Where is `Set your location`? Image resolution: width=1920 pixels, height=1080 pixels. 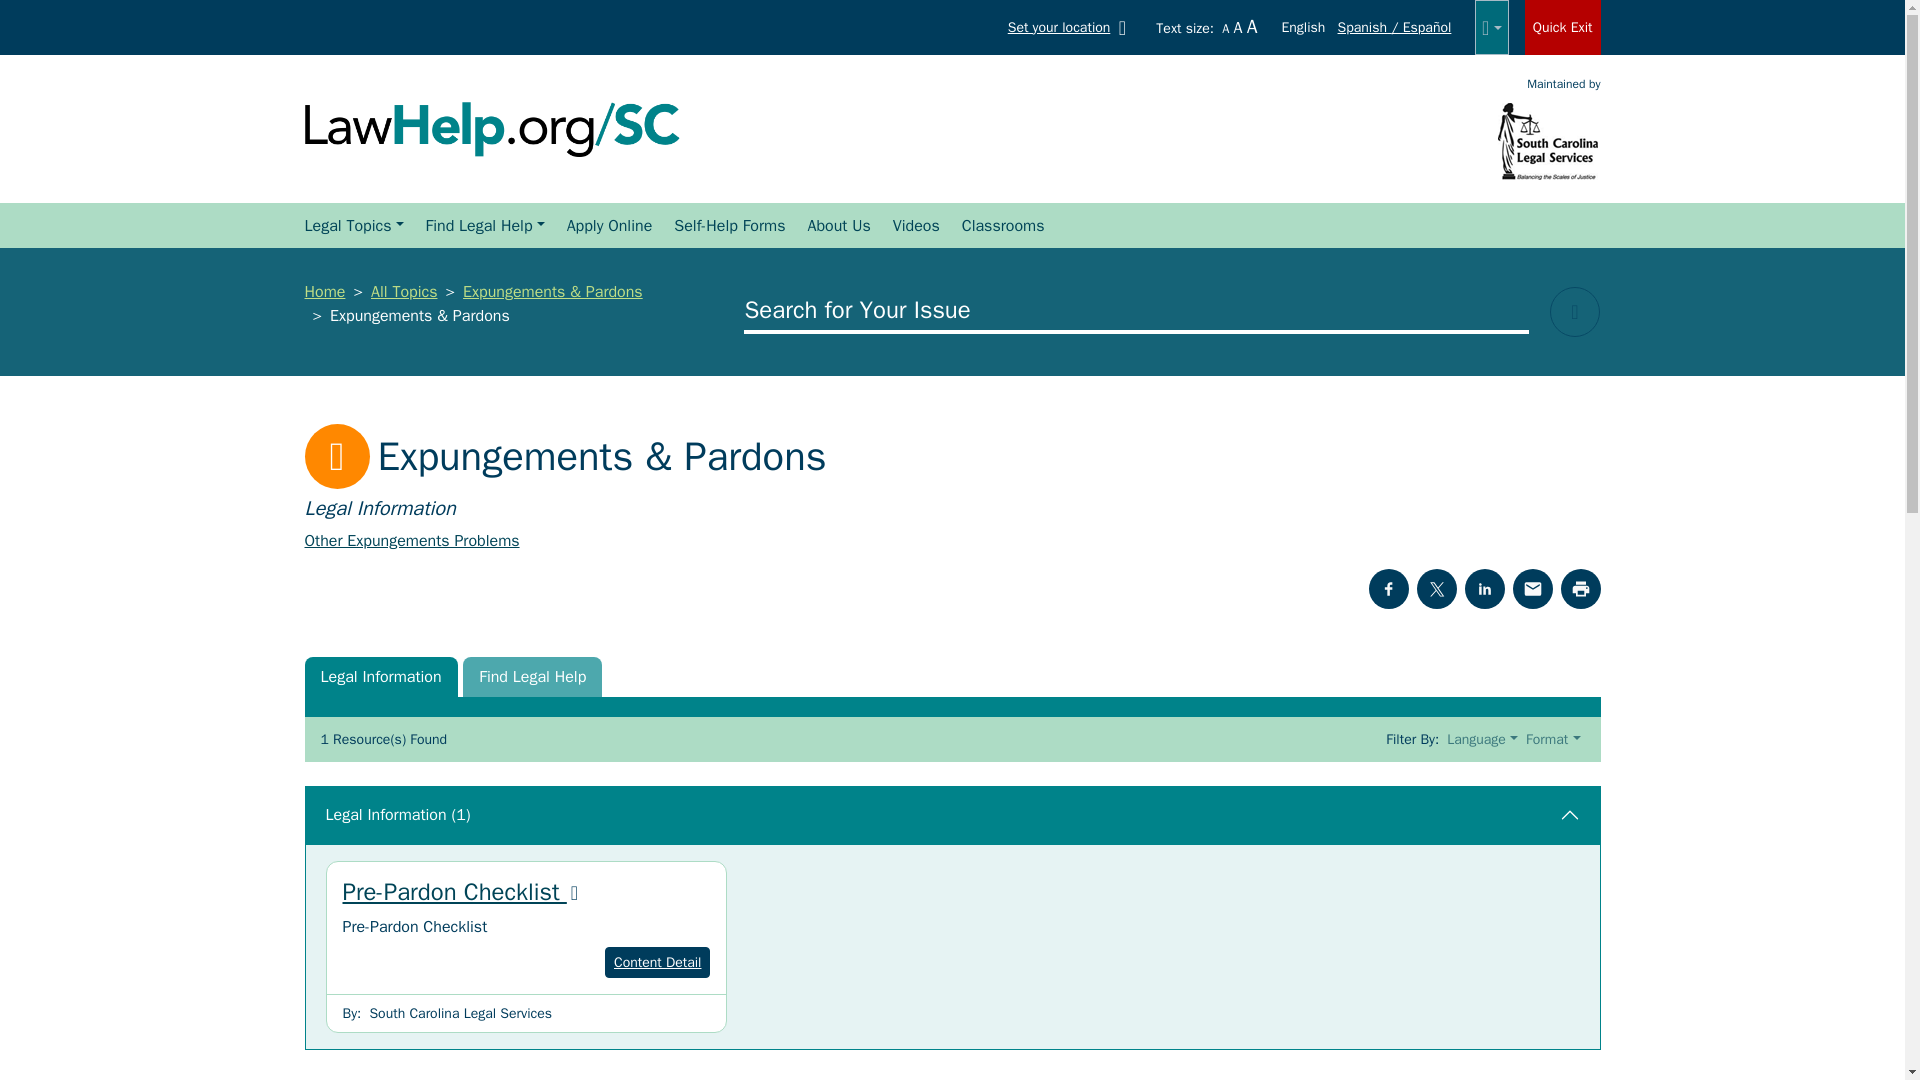
Set your location is located at coordinates (1071, 26).